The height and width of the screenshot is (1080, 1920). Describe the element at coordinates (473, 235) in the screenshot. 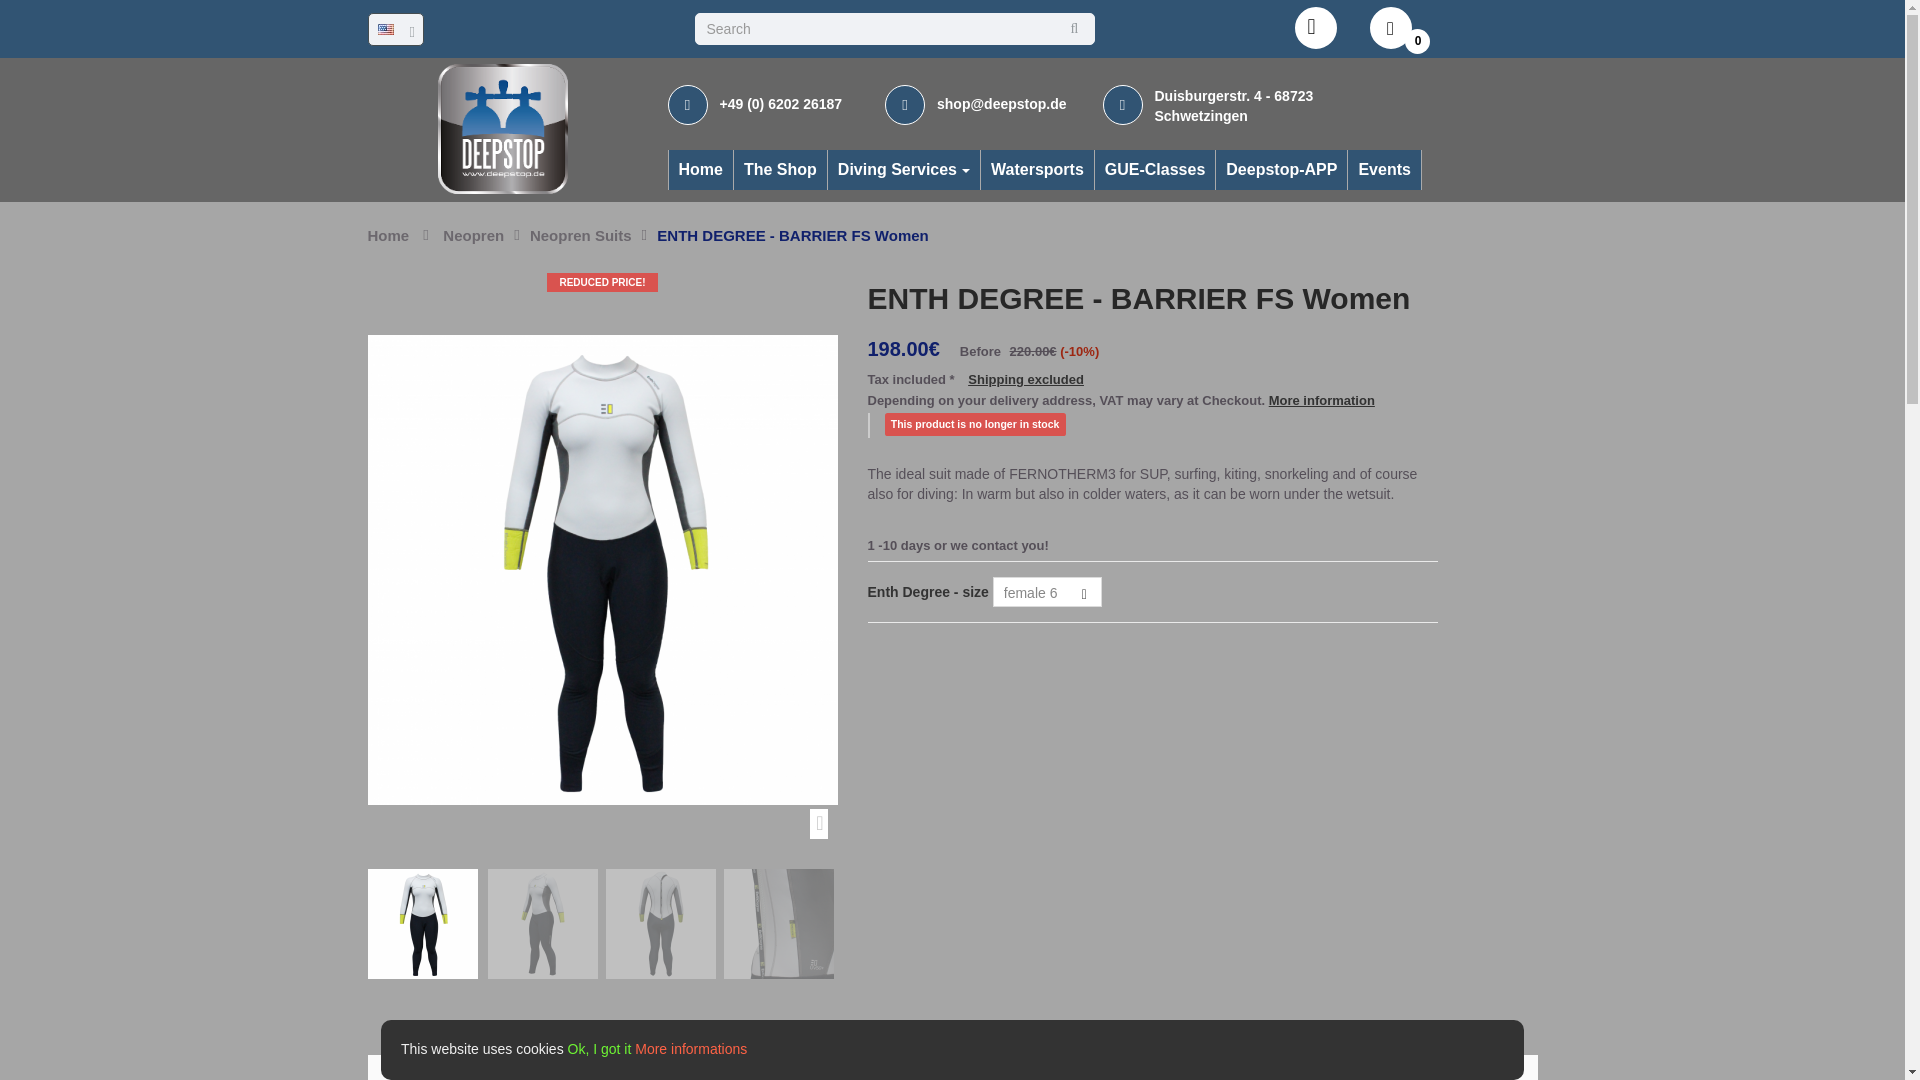

I see `Neopren` at that location.